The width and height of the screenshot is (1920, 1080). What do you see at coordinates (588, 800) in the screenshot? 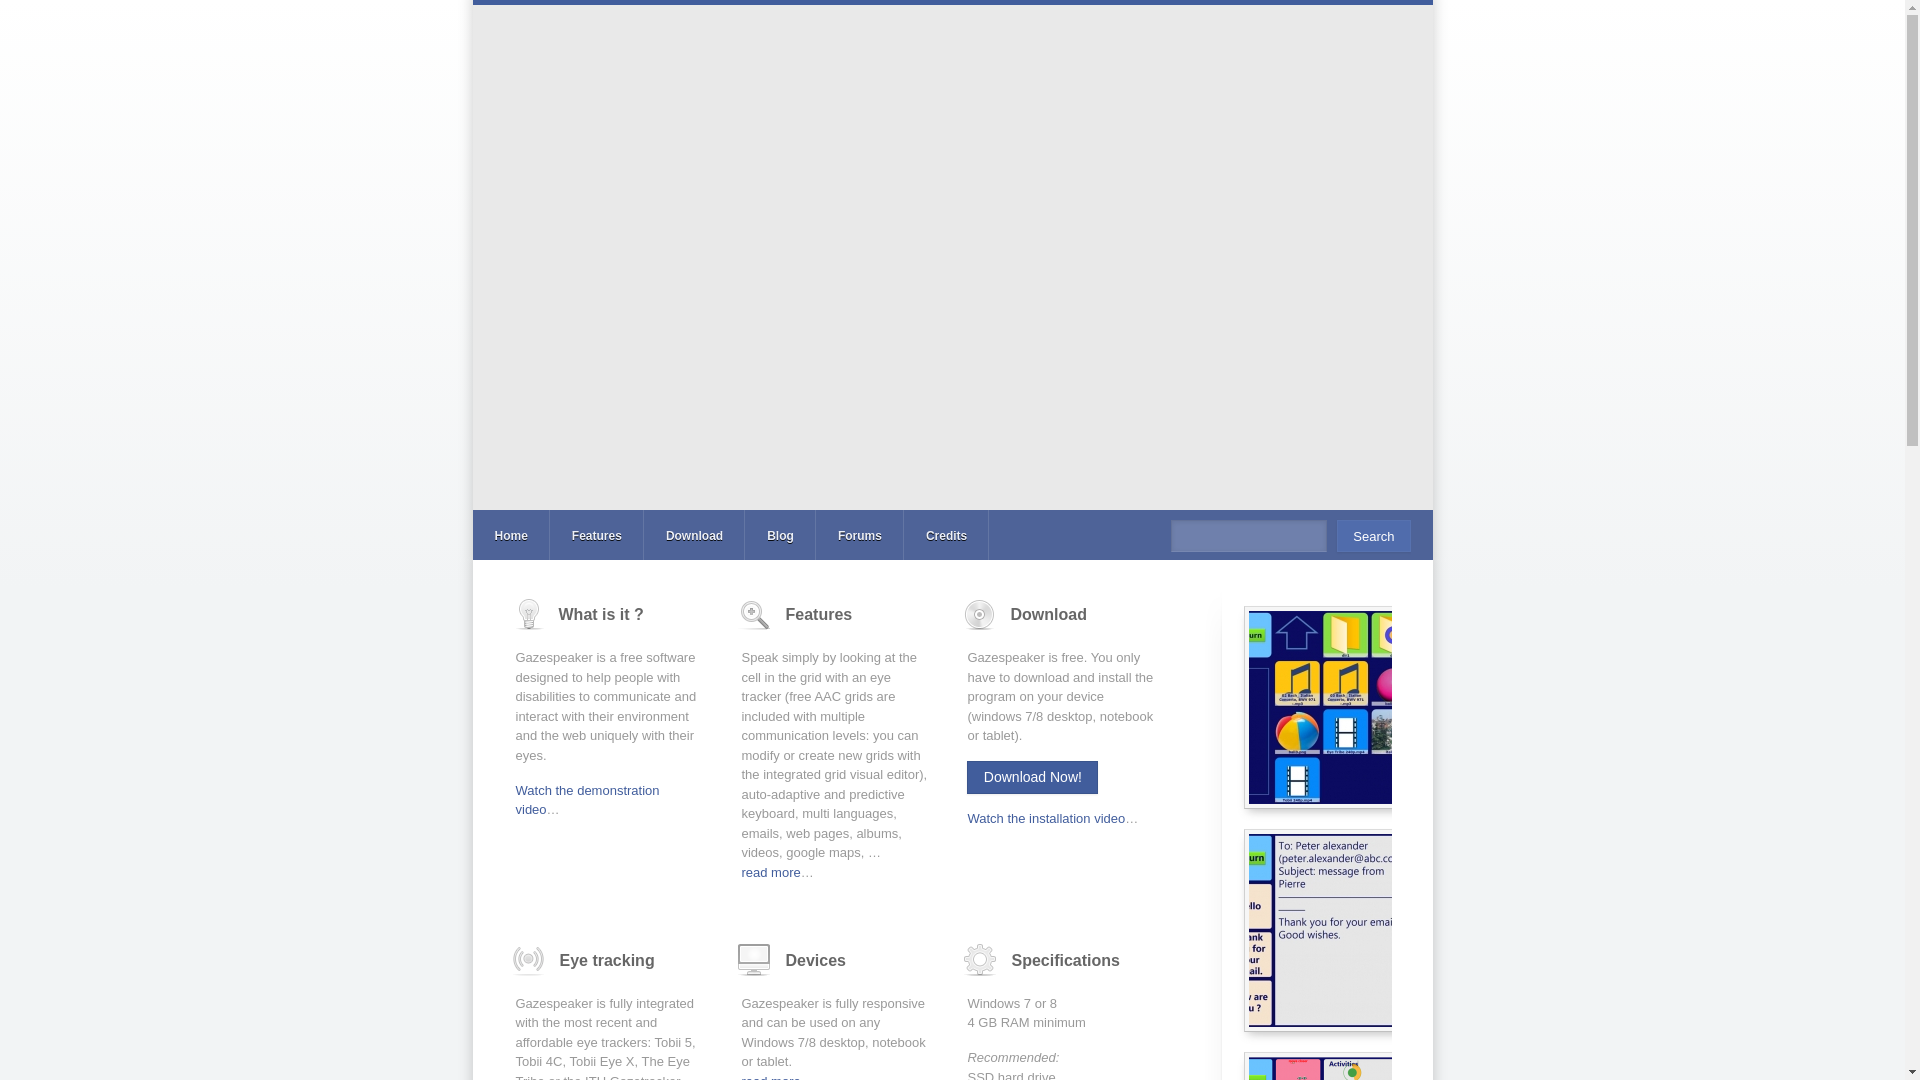
I see `Watch the demonstration video` at bounding box center [588, 800].